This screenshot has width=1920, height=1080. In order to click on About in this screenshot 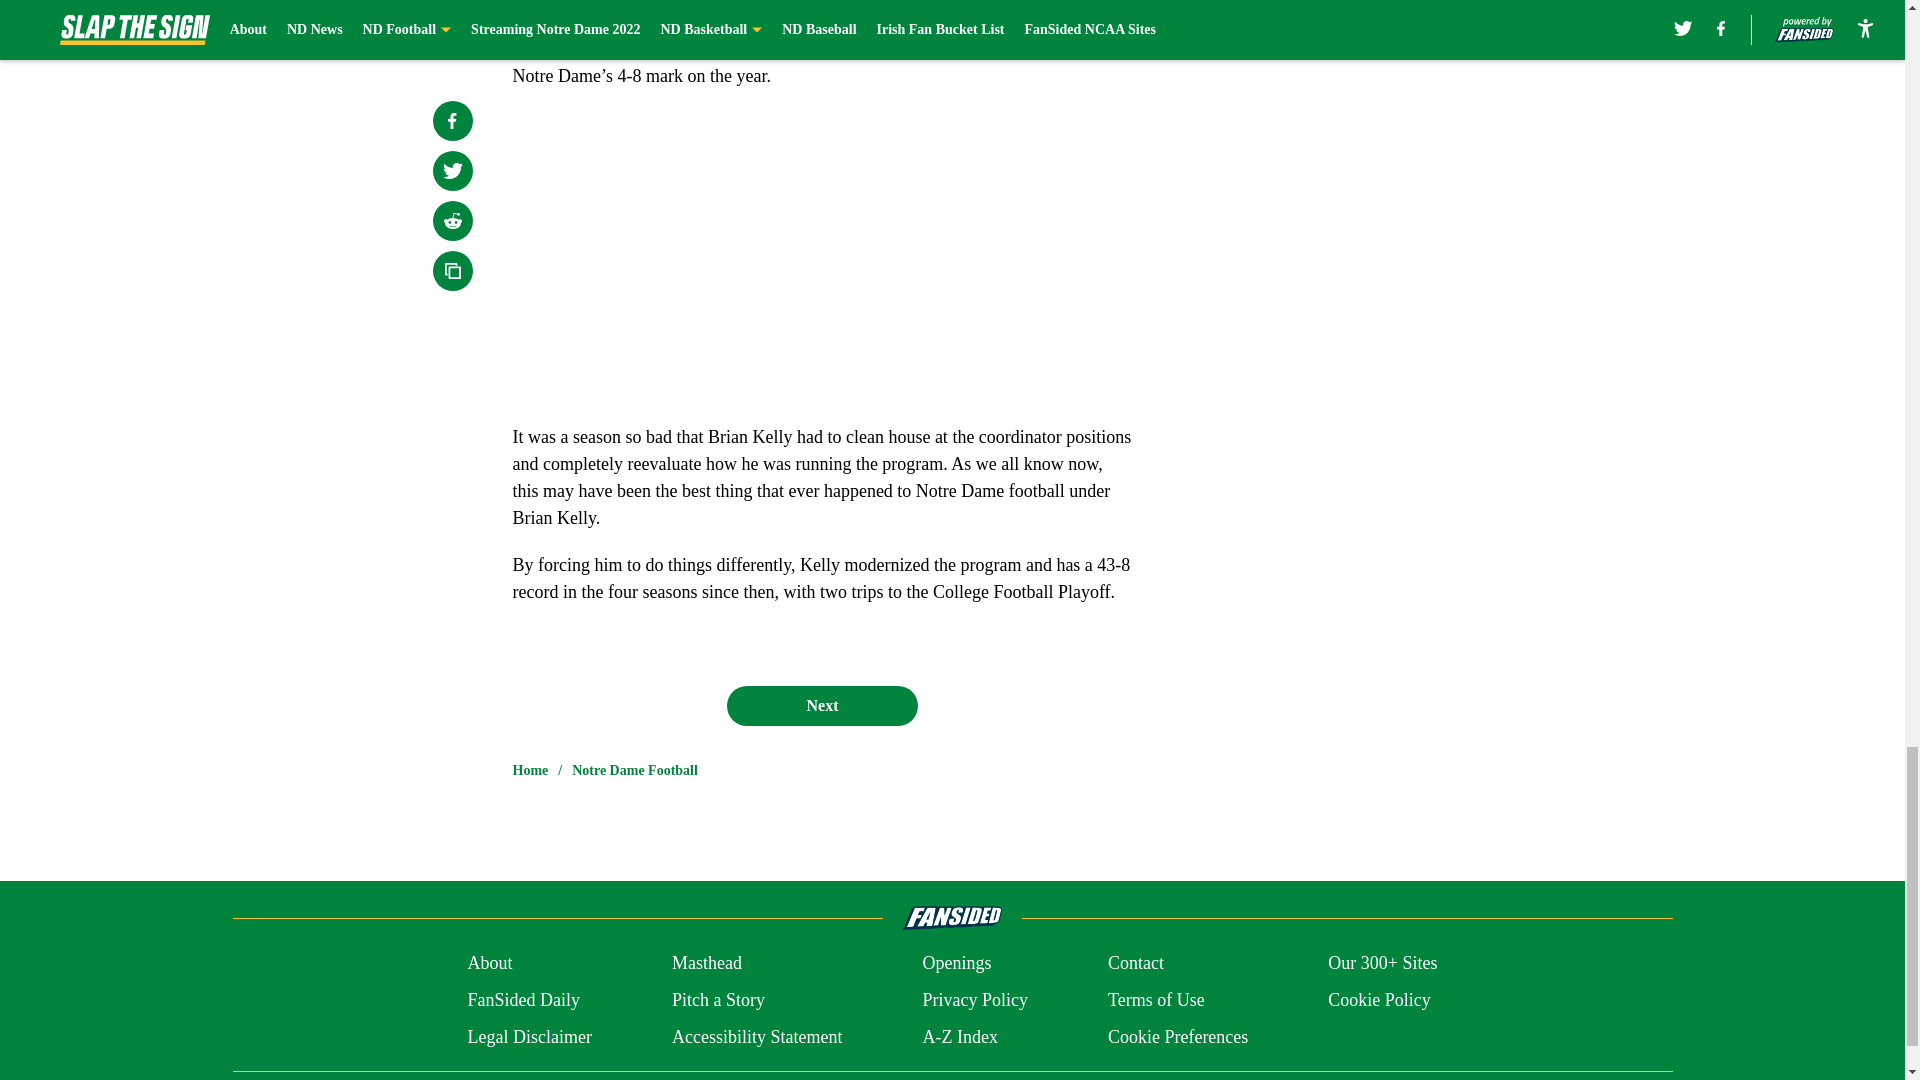, I will do `click(489, 964)`.